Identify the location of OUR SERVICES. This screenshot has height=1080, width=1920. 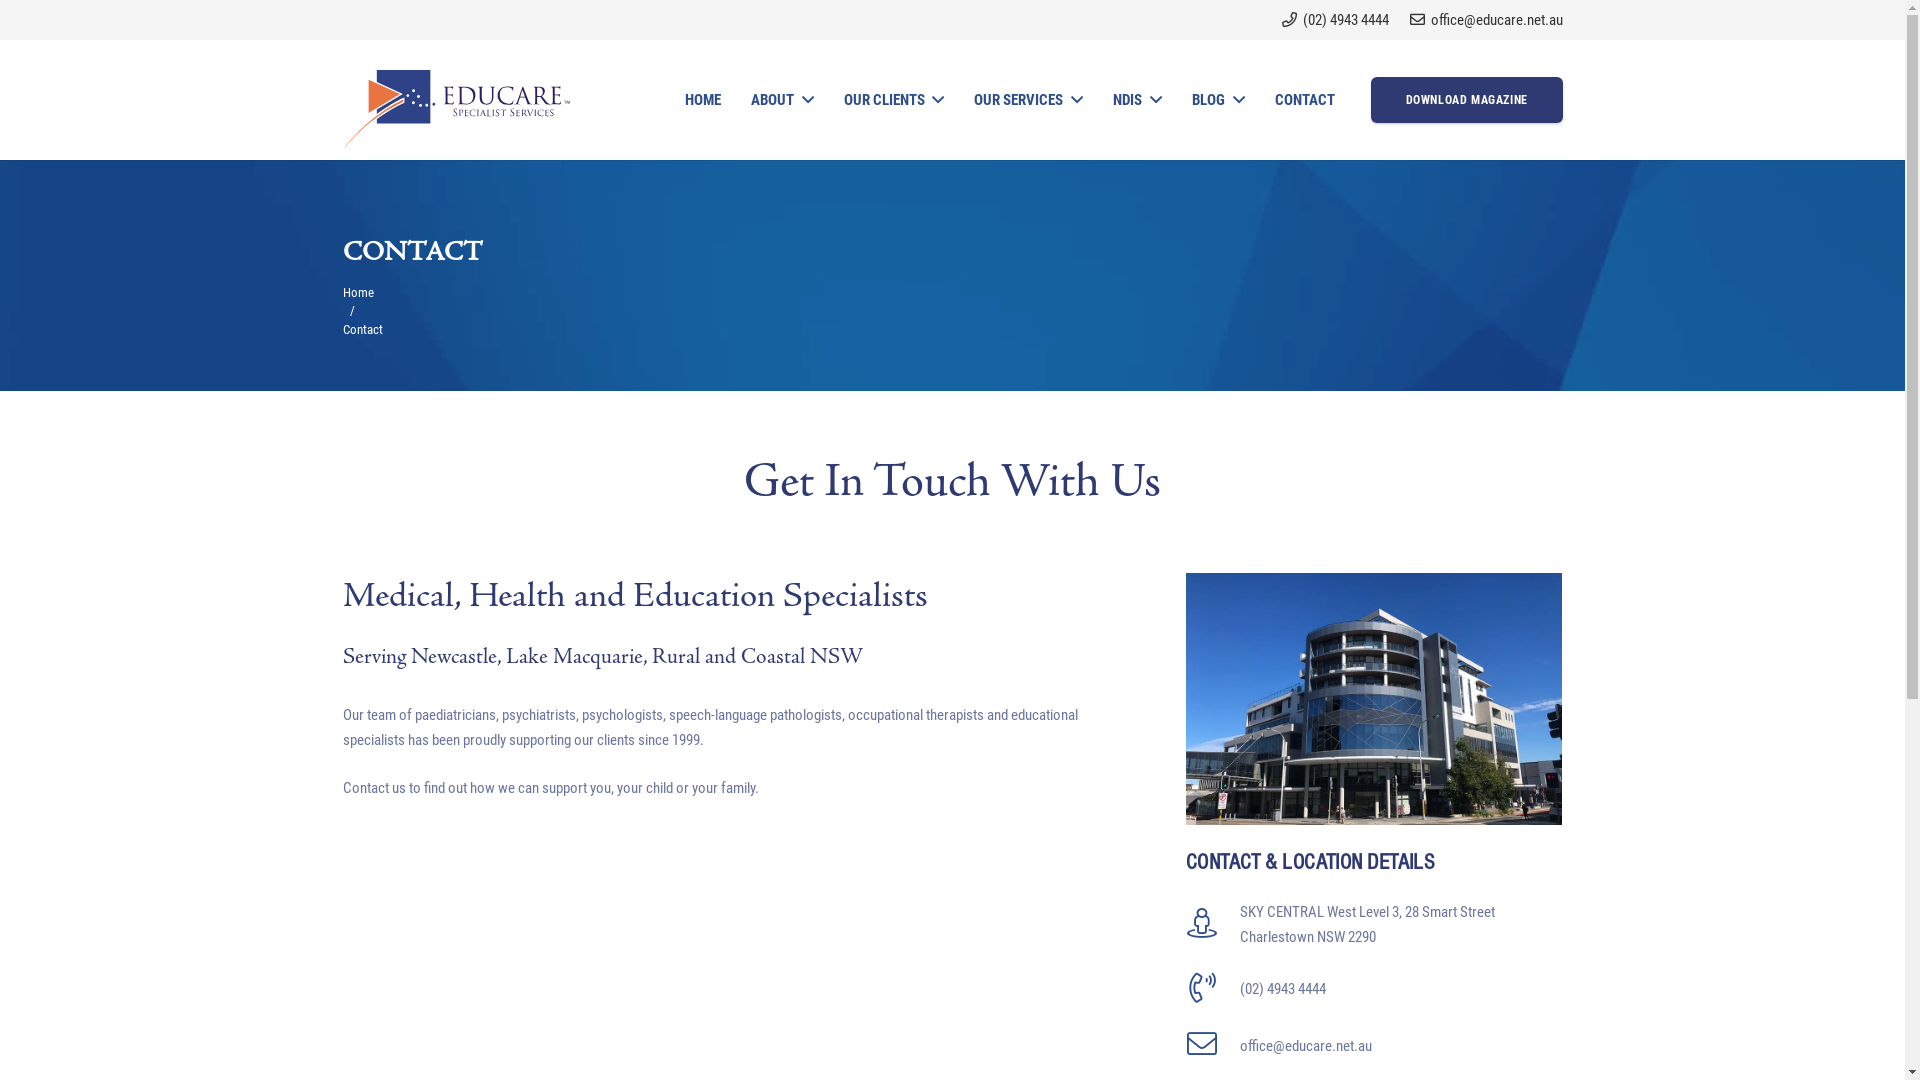
(1028, 100).